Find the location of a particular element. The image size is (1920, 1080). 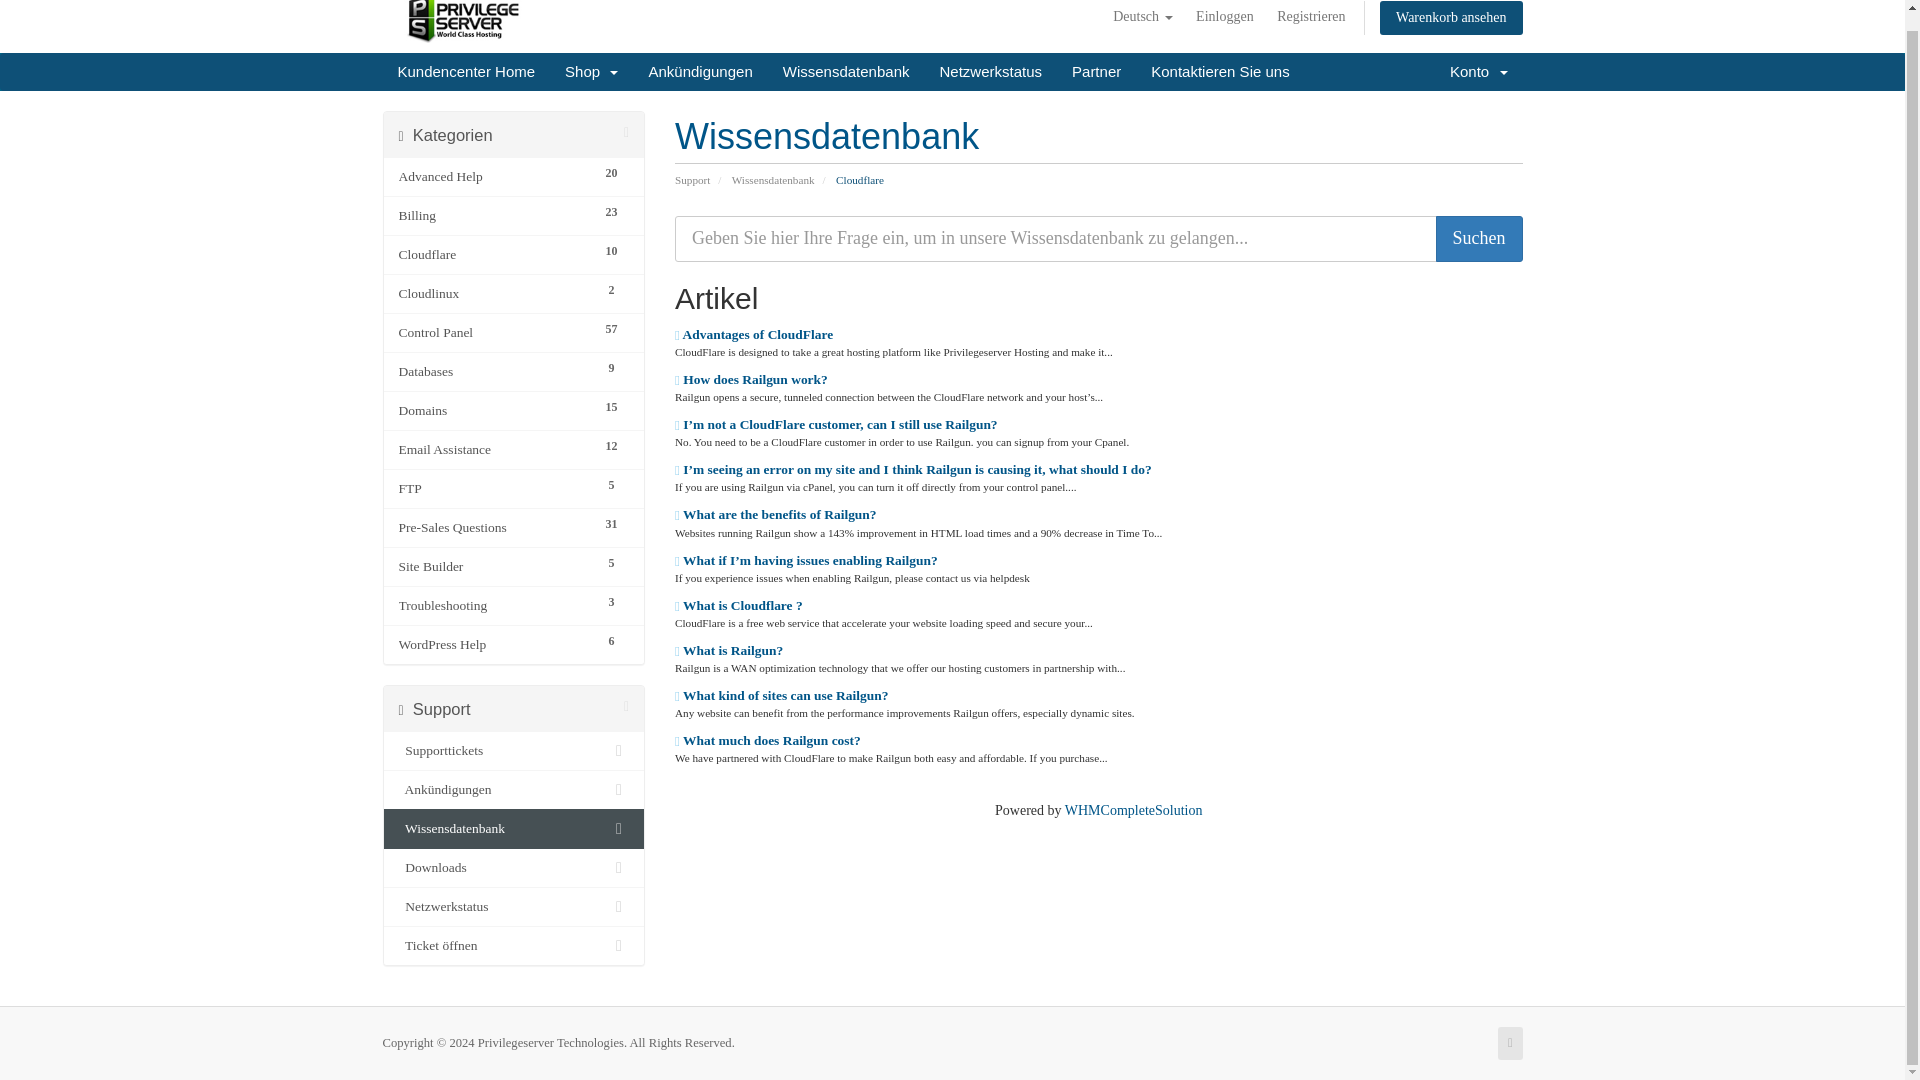

Troubleshooting is located at coordinates (495, 606).